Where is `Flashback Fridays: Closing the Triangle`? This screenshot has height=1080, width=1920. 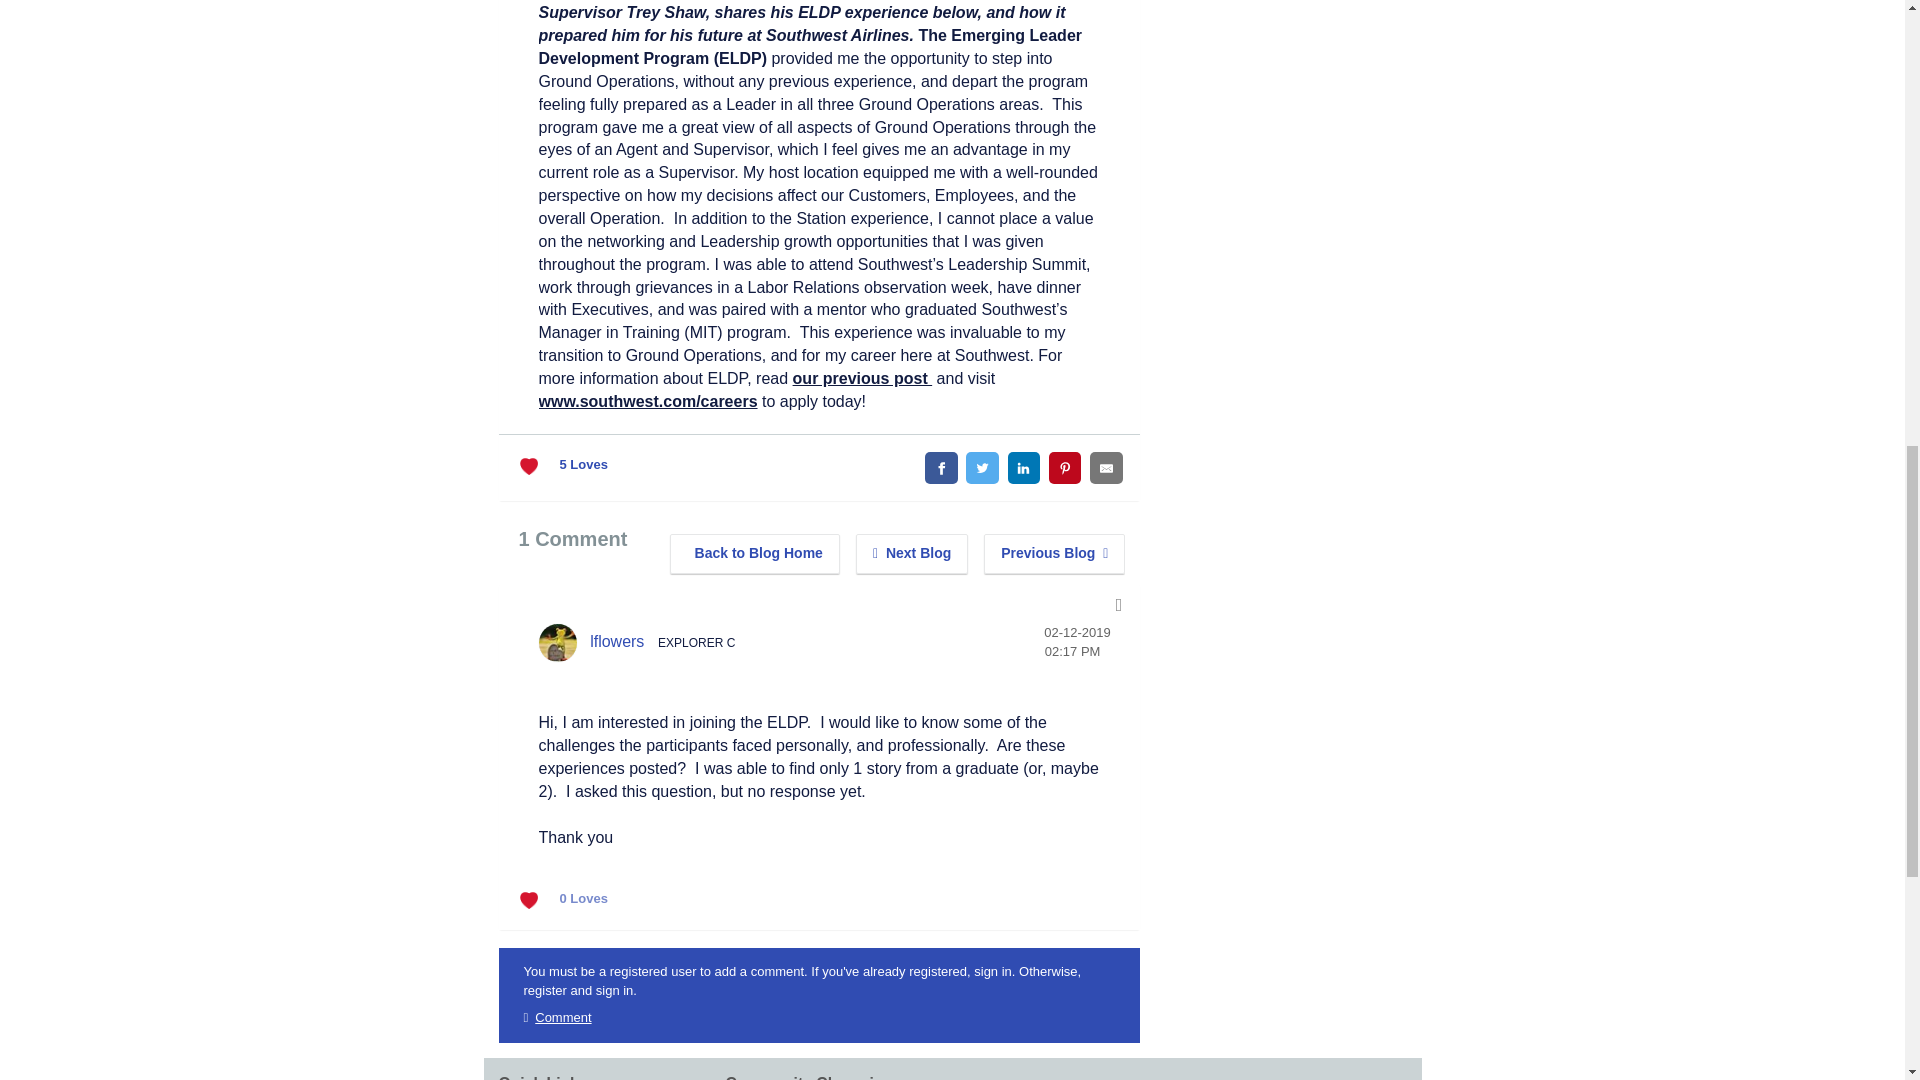 Flashback Fridays: Closing the Triangle is located at coordinates (912, 553).